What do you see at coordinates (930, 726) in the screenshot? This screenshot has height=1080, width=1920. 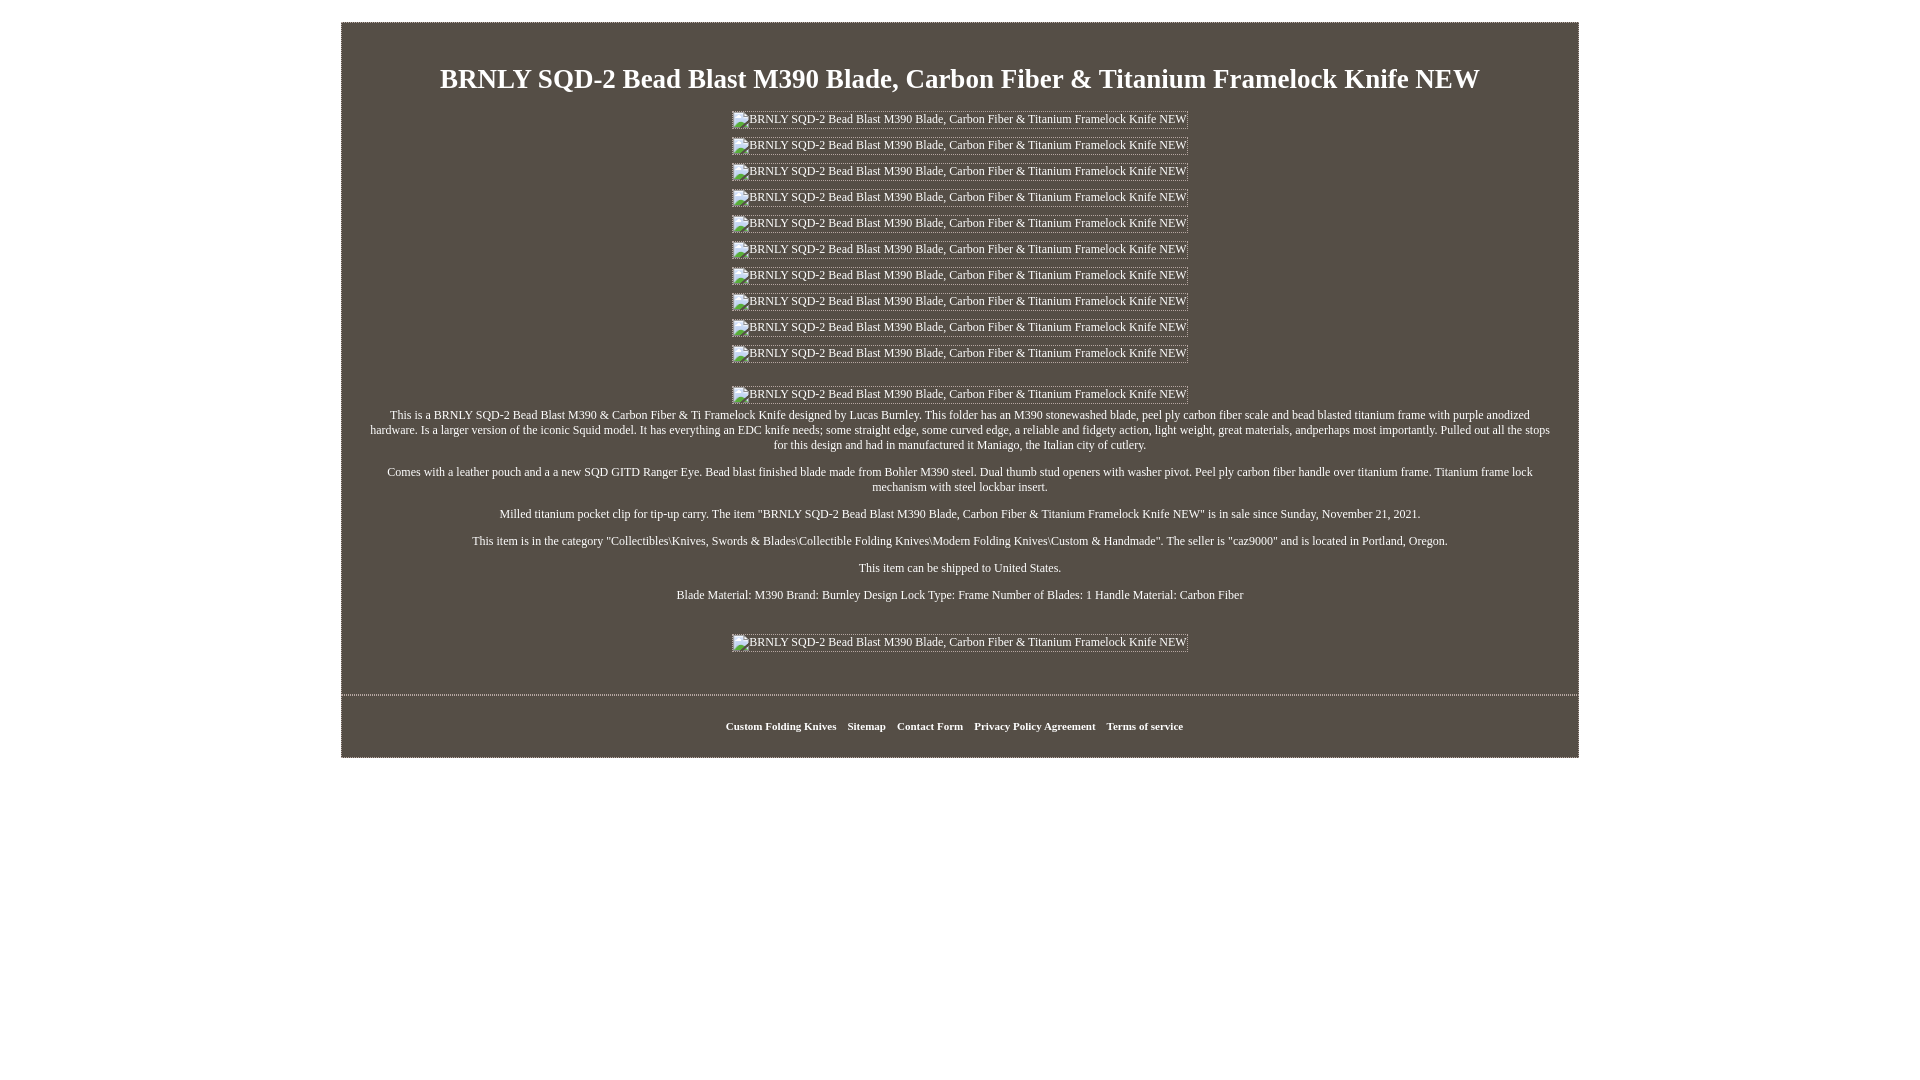 I see `Contact Form` at bounding box center [930, 726].